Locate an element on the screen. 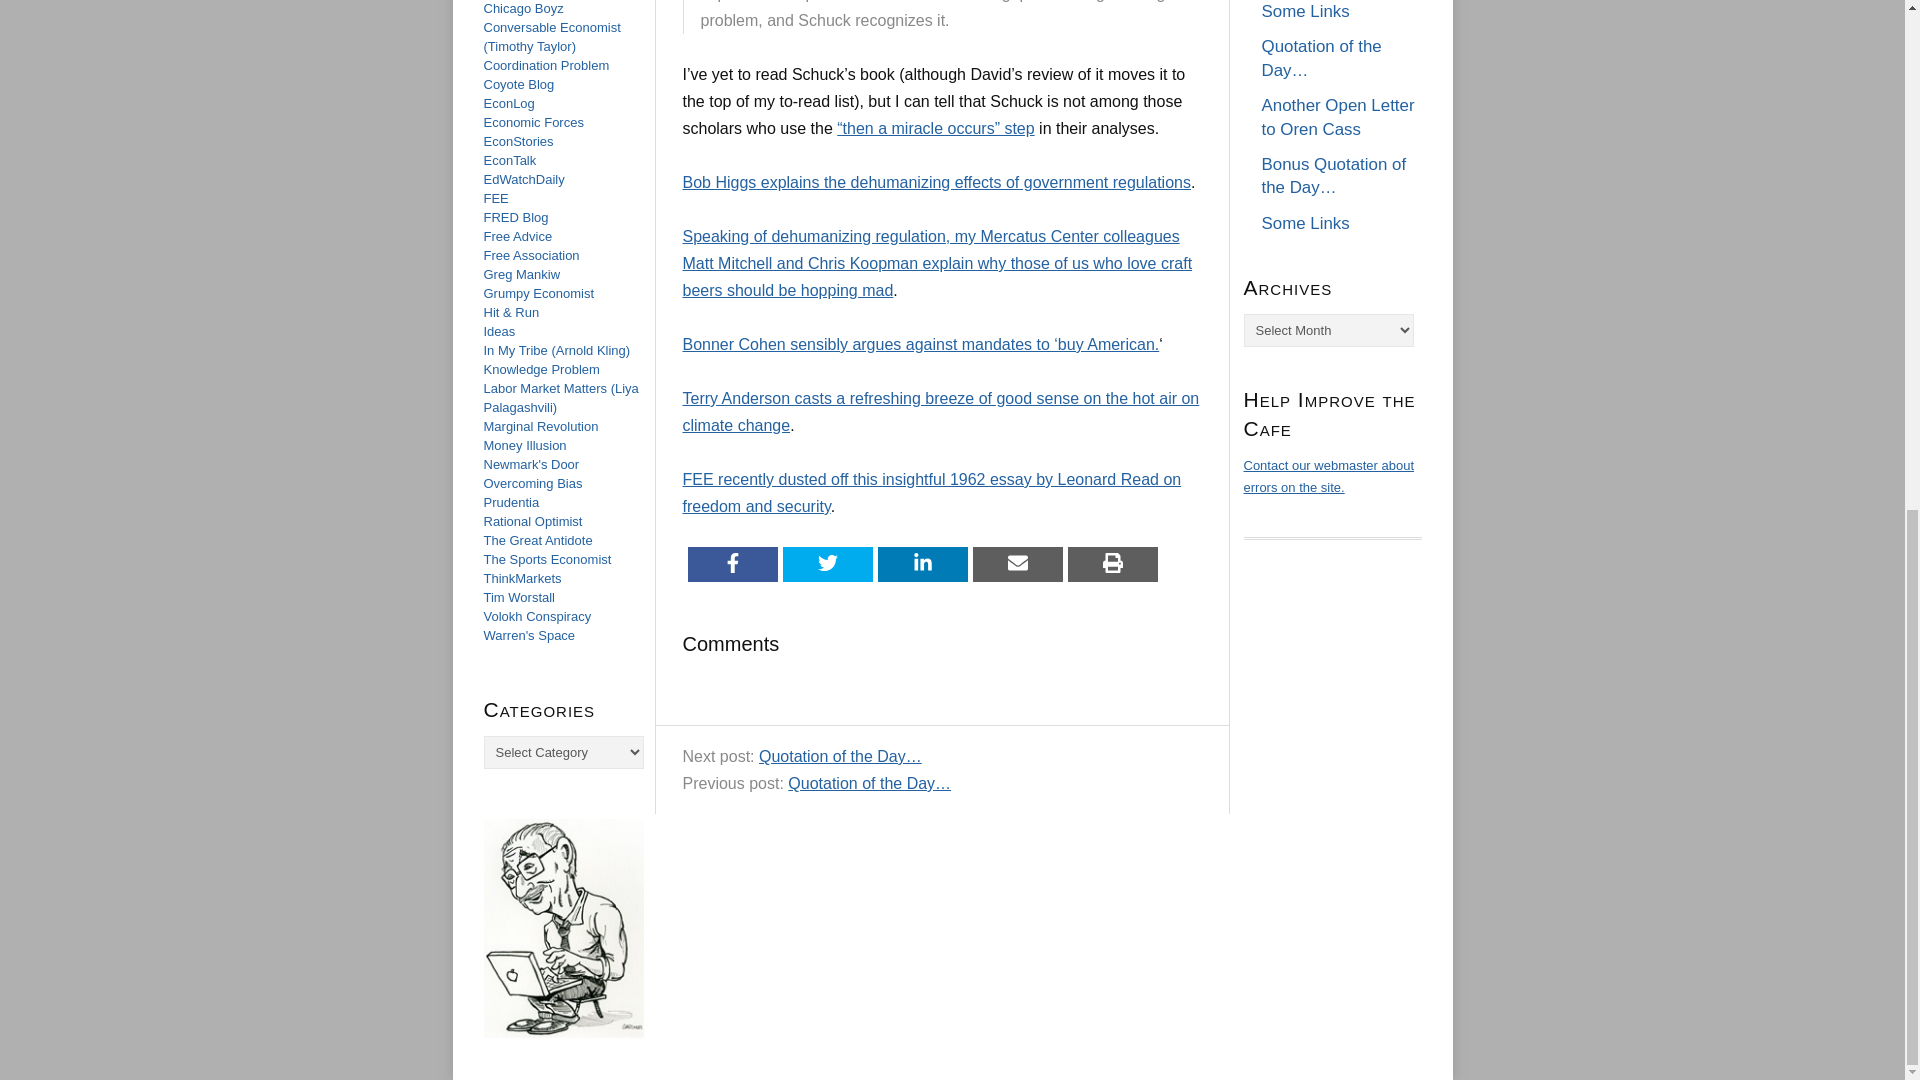 Image resolution: width=1920 pixels, height=1080 pixels. Economic Forces is located at coordinates (533, 122).